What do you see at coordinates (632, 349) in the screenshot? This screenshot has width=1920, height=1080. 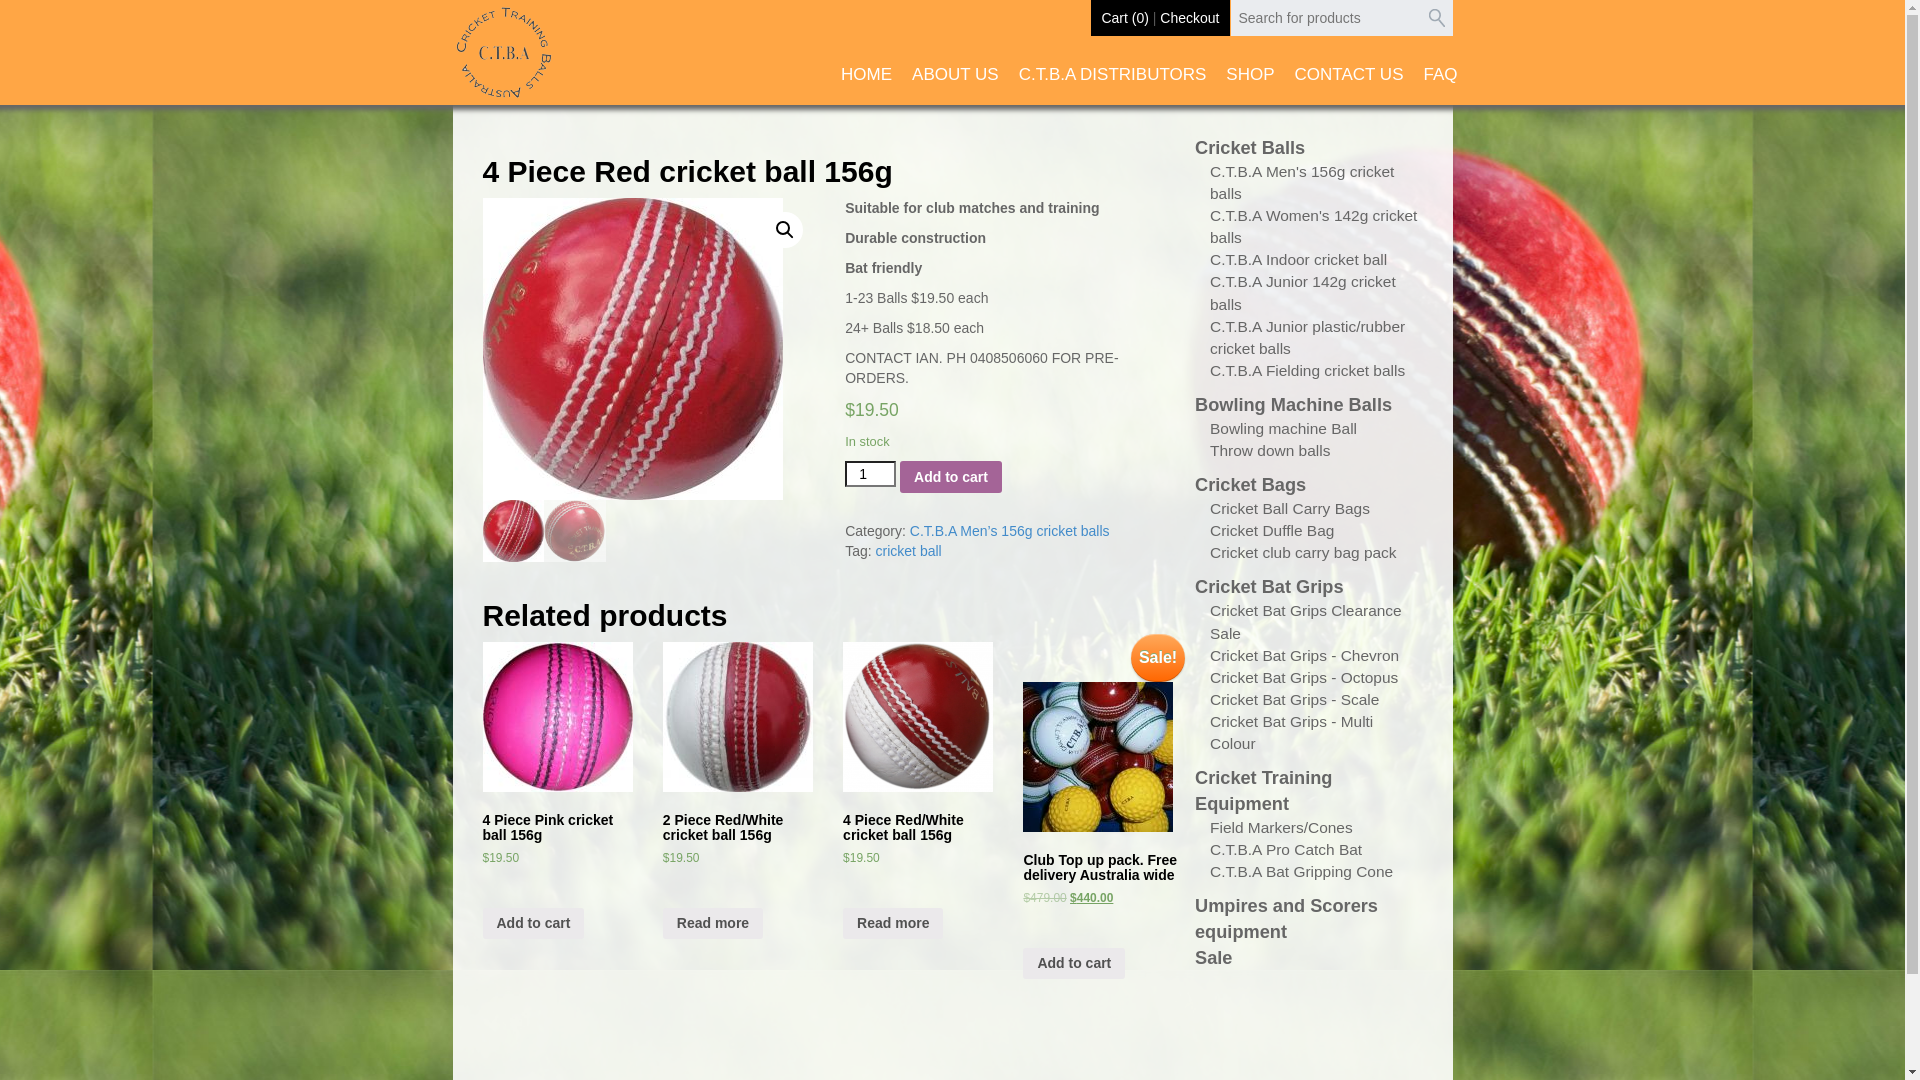 I see `ctba cricket ball` at bounding box center [632, 349].